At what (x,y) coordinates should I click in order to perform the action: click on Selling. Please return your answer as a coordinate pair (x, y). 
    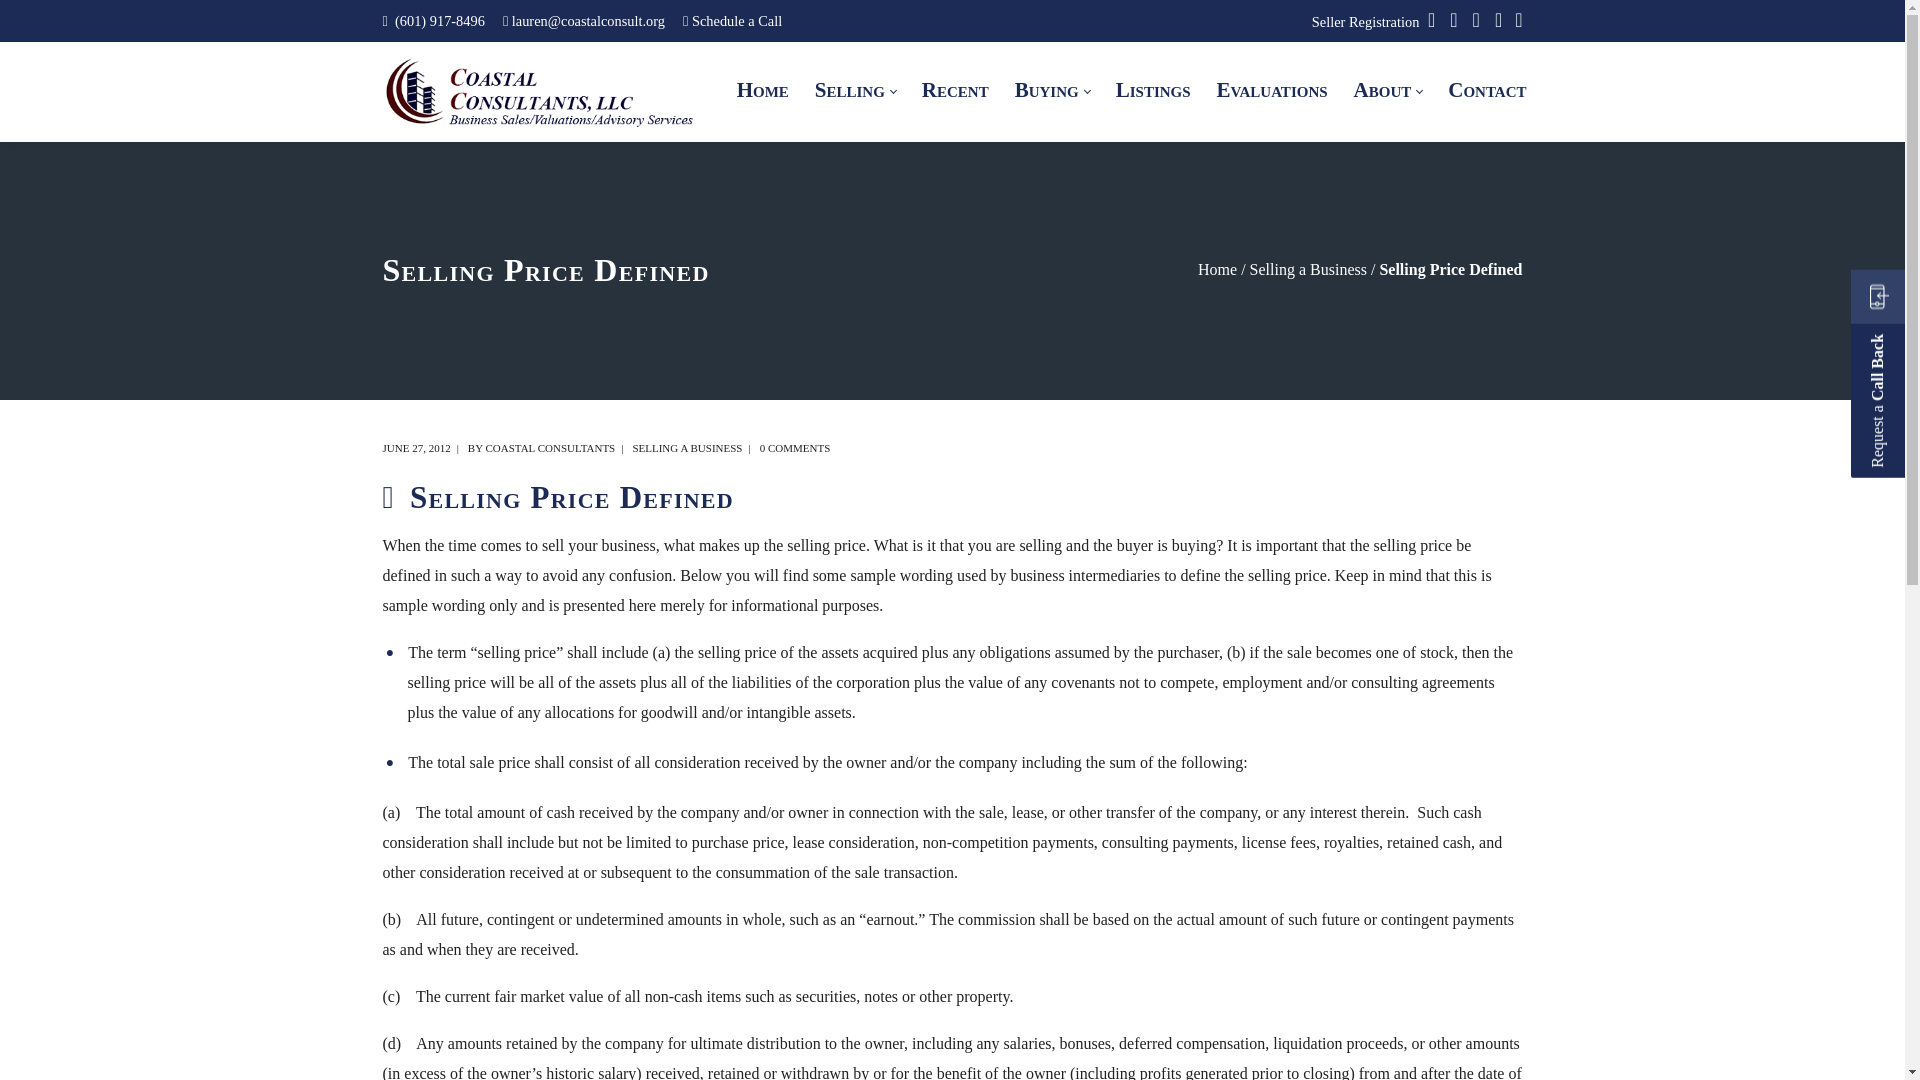
    Looking at the image, I should click on (855, 92).